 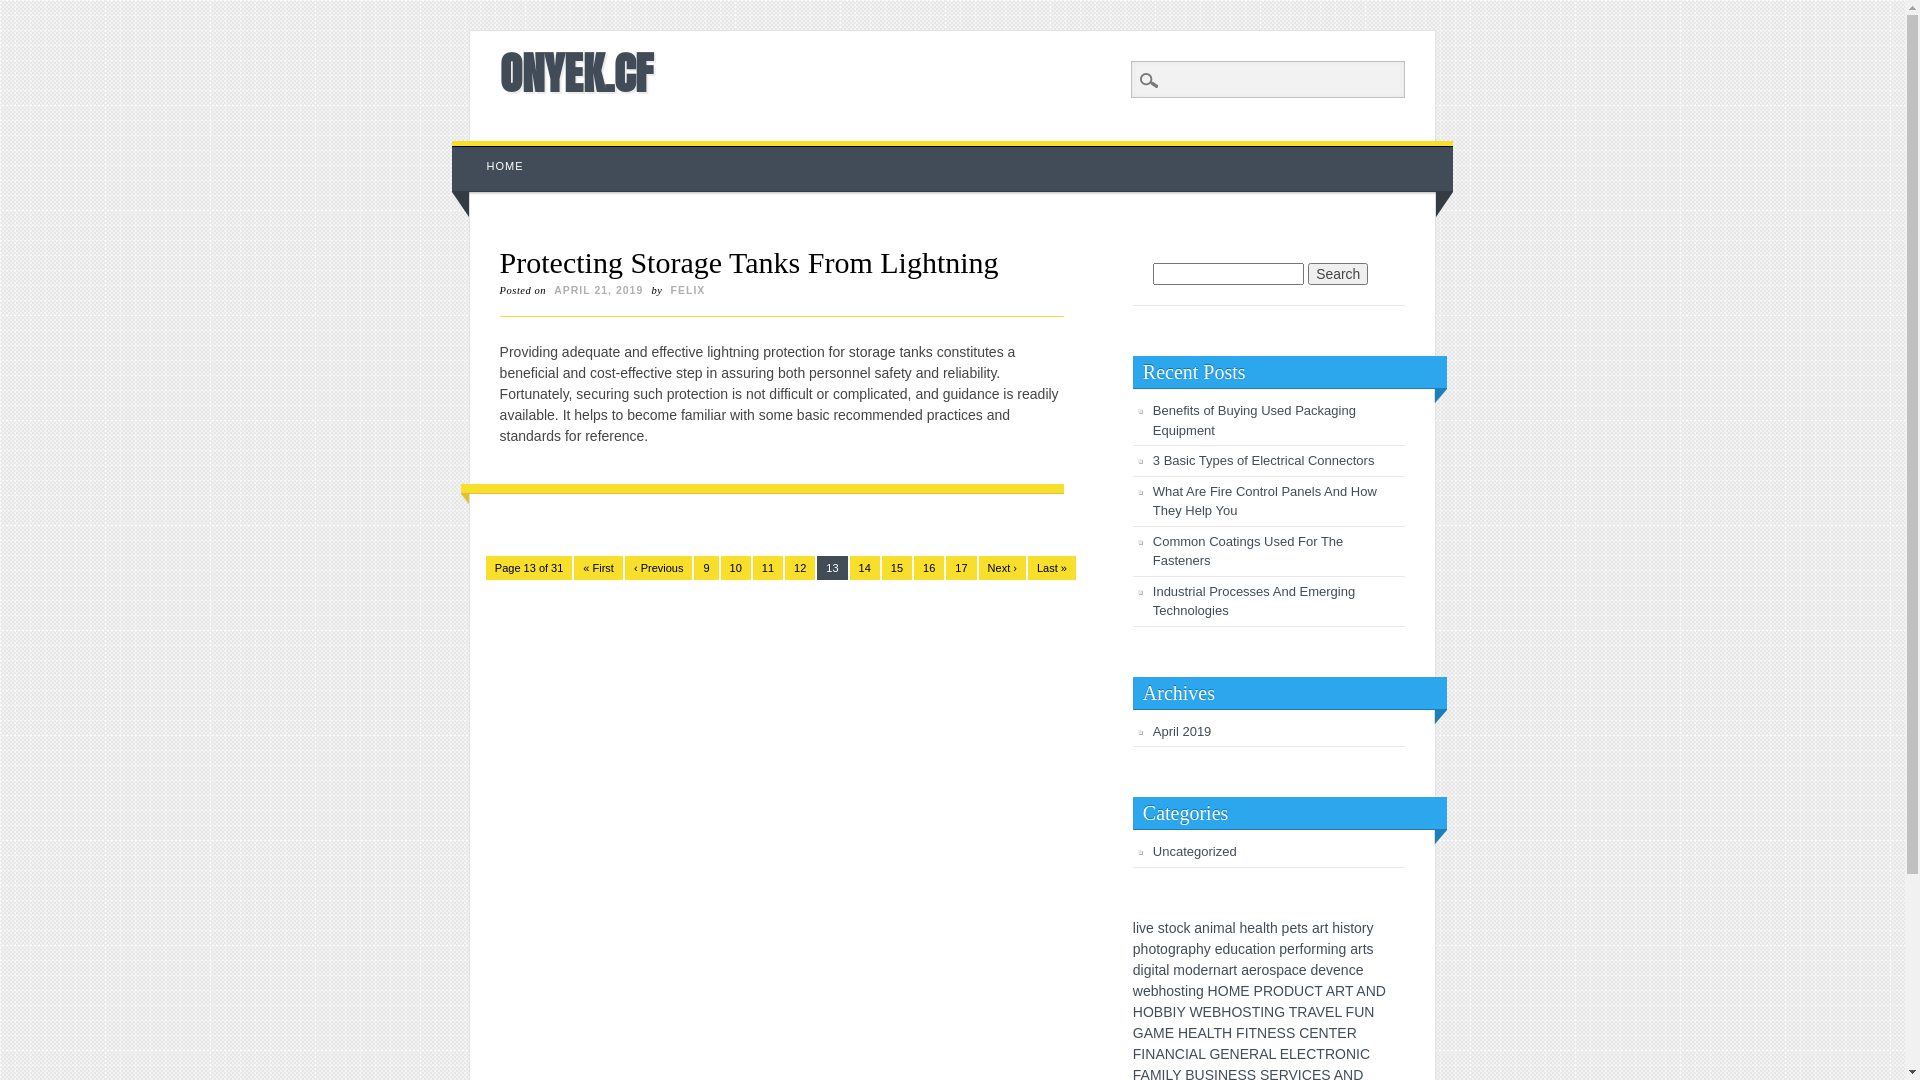 I want to click on Search, so click(x=30, y=11).